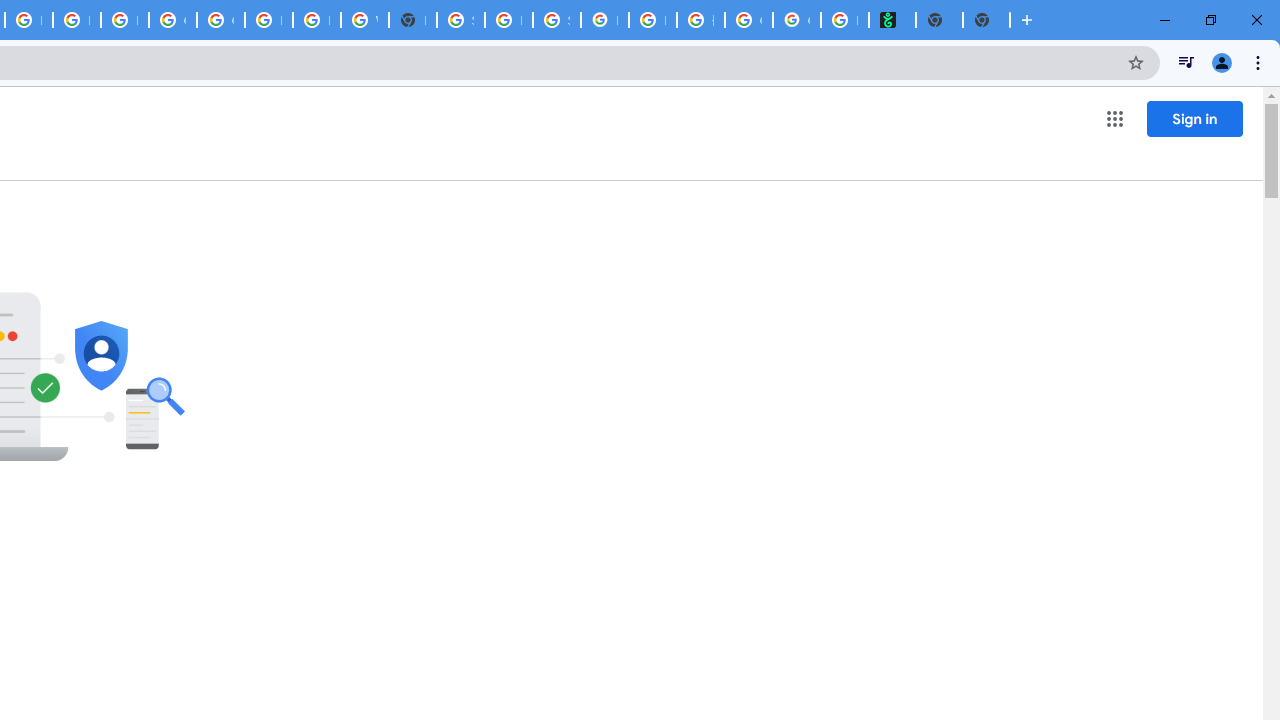 This screenshot has width=1280, height=720. Describe the element at coordinates (172, 20) in the screenshot. I see `Google Cloud Platform` at that location.